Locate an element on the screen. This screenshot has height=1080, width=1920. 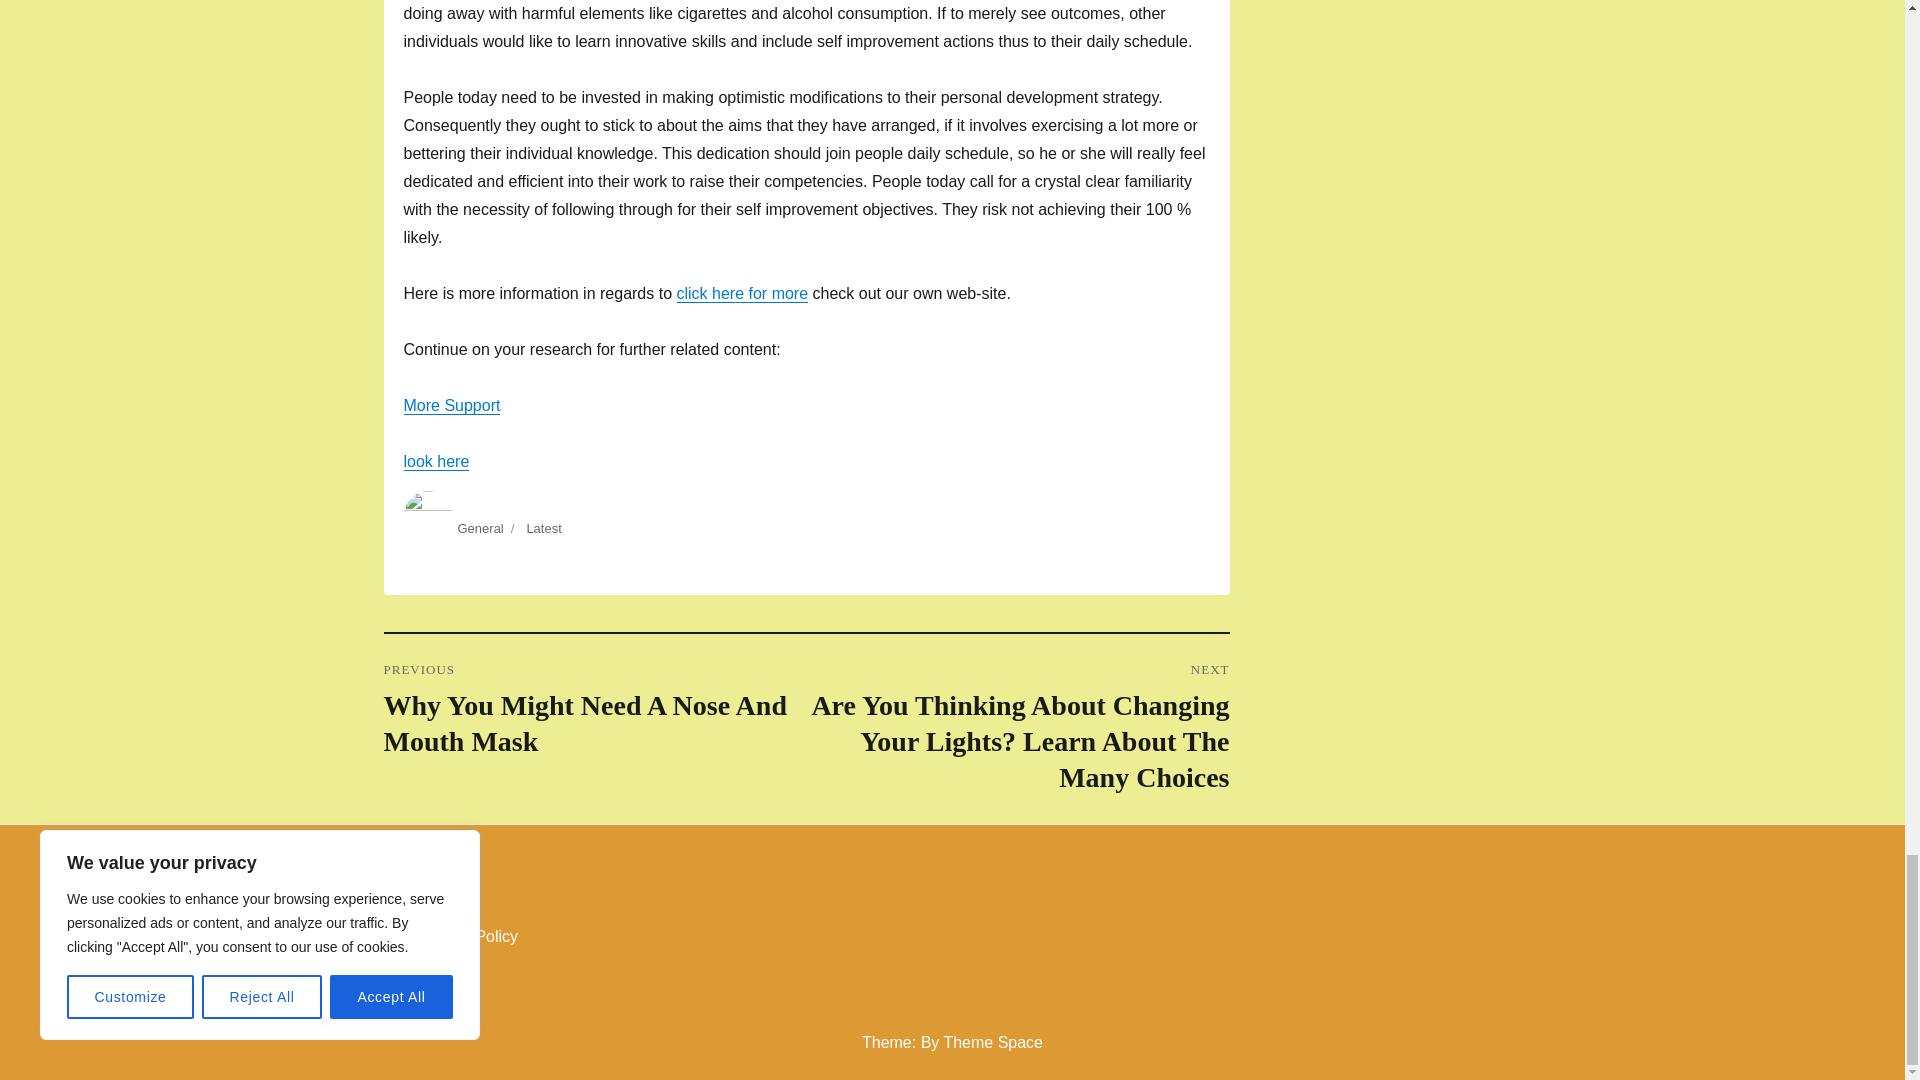
click here for more is located at coordinates (742, 294).